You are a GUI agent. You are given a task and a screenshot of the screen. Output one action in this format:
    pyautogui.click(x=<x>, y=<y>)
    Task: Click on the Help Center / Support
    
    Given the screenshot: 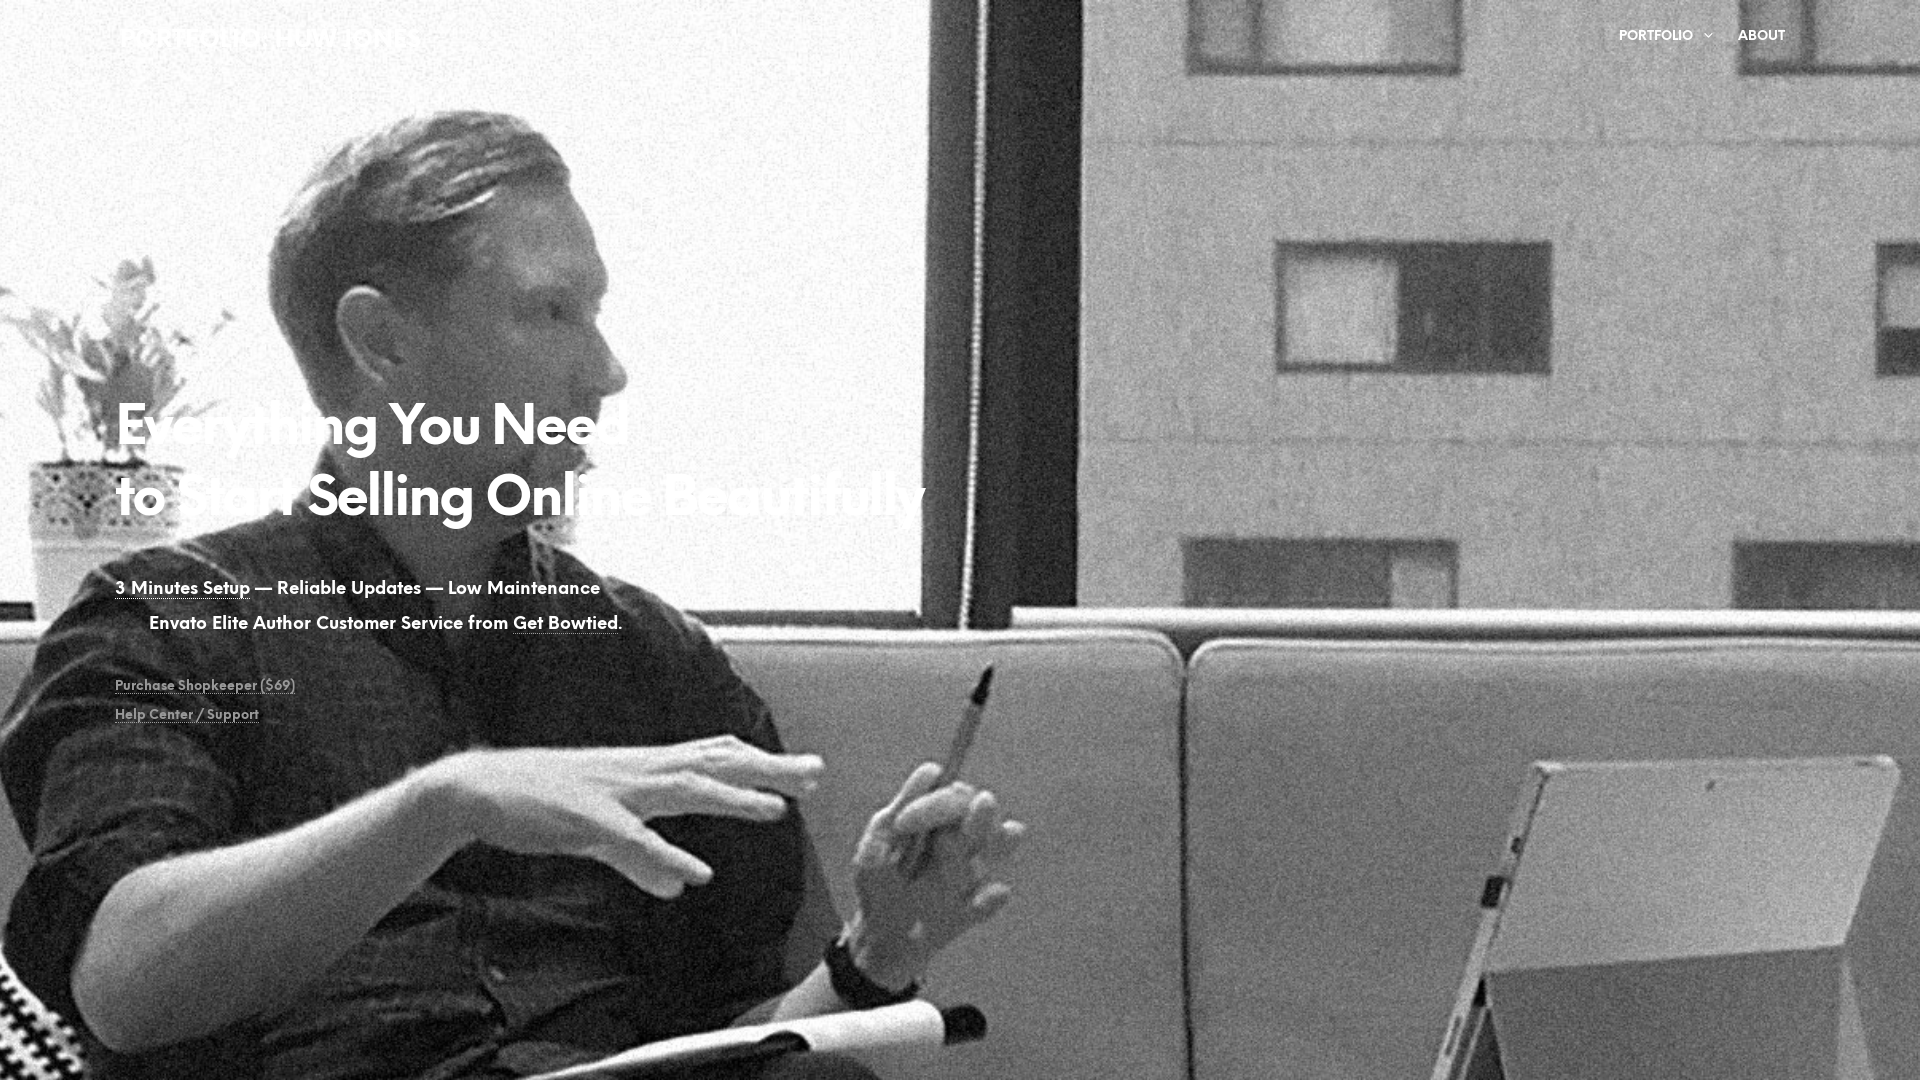 What is the action you would take?
    pyautogui.click(x=187, y=716)
    